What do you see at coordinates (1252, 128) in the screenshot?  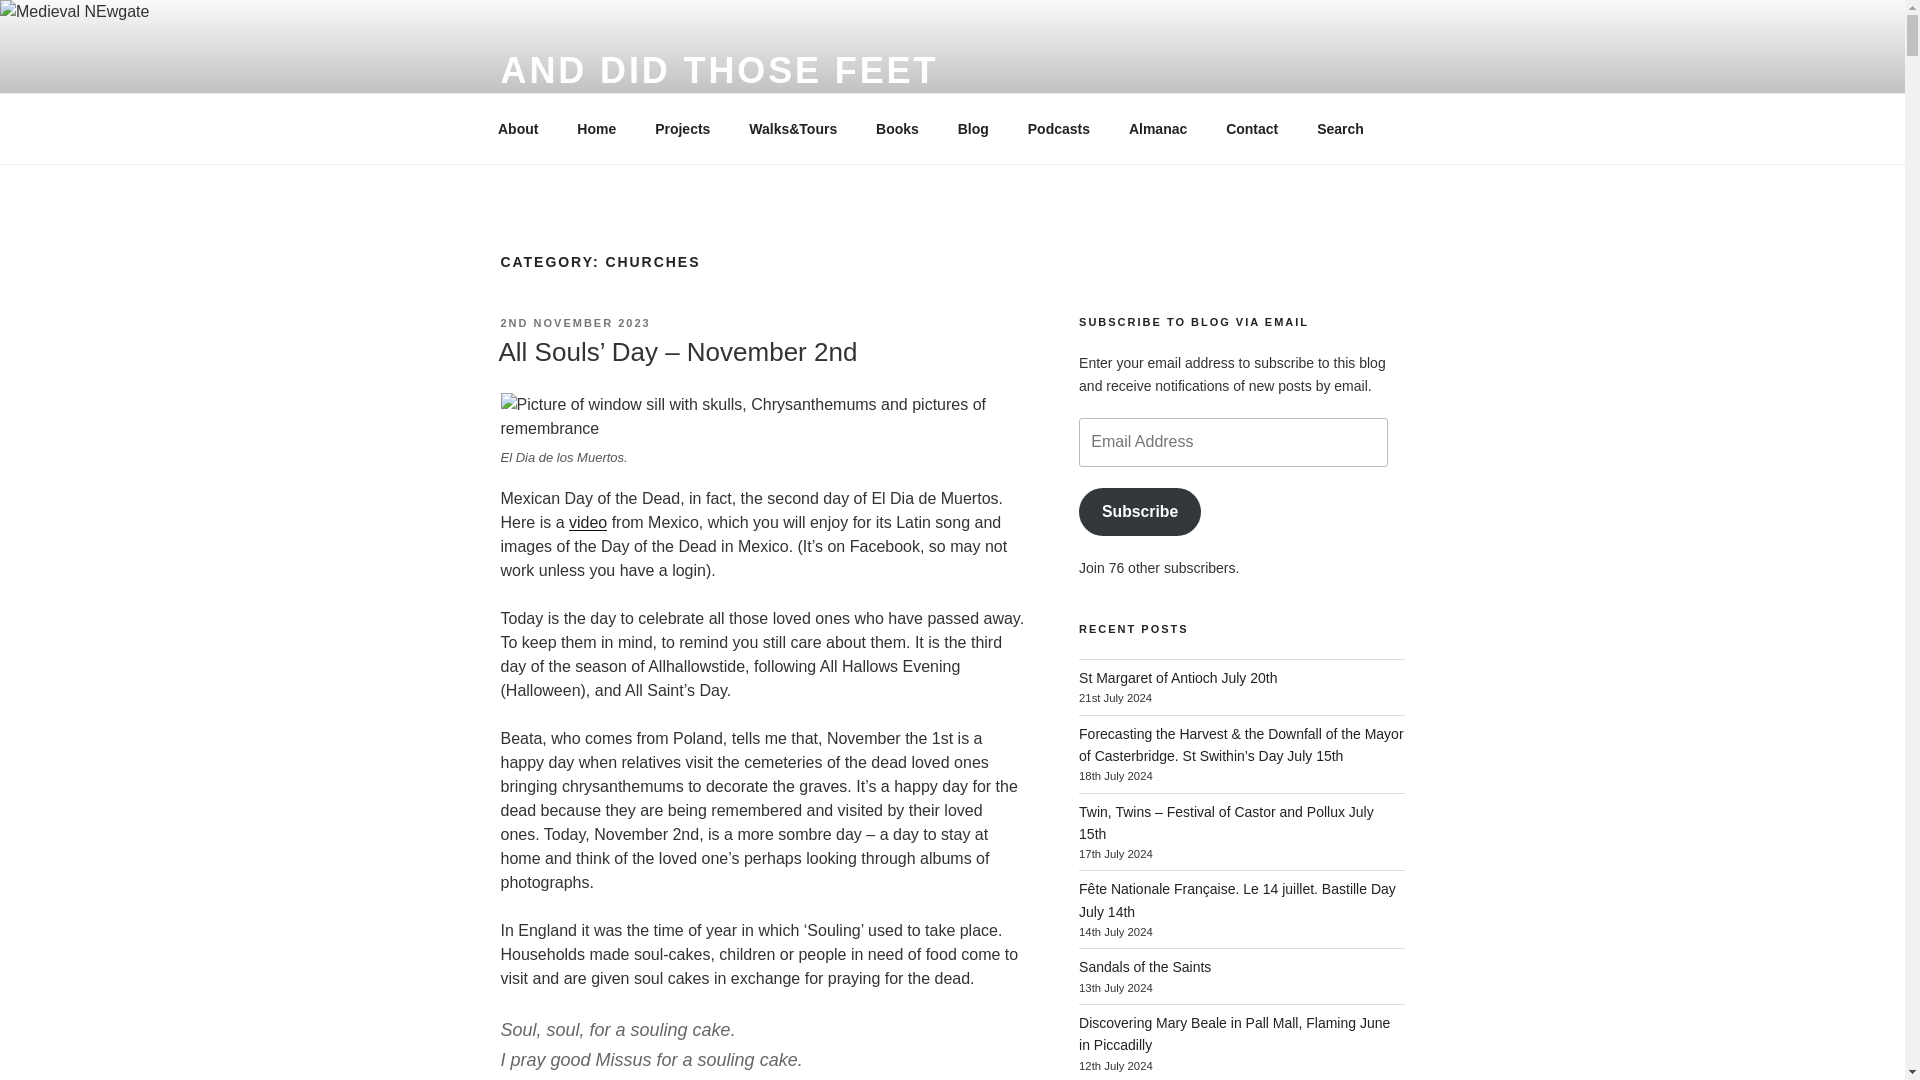 I see `Contact` at bounding box center [1252, 128].